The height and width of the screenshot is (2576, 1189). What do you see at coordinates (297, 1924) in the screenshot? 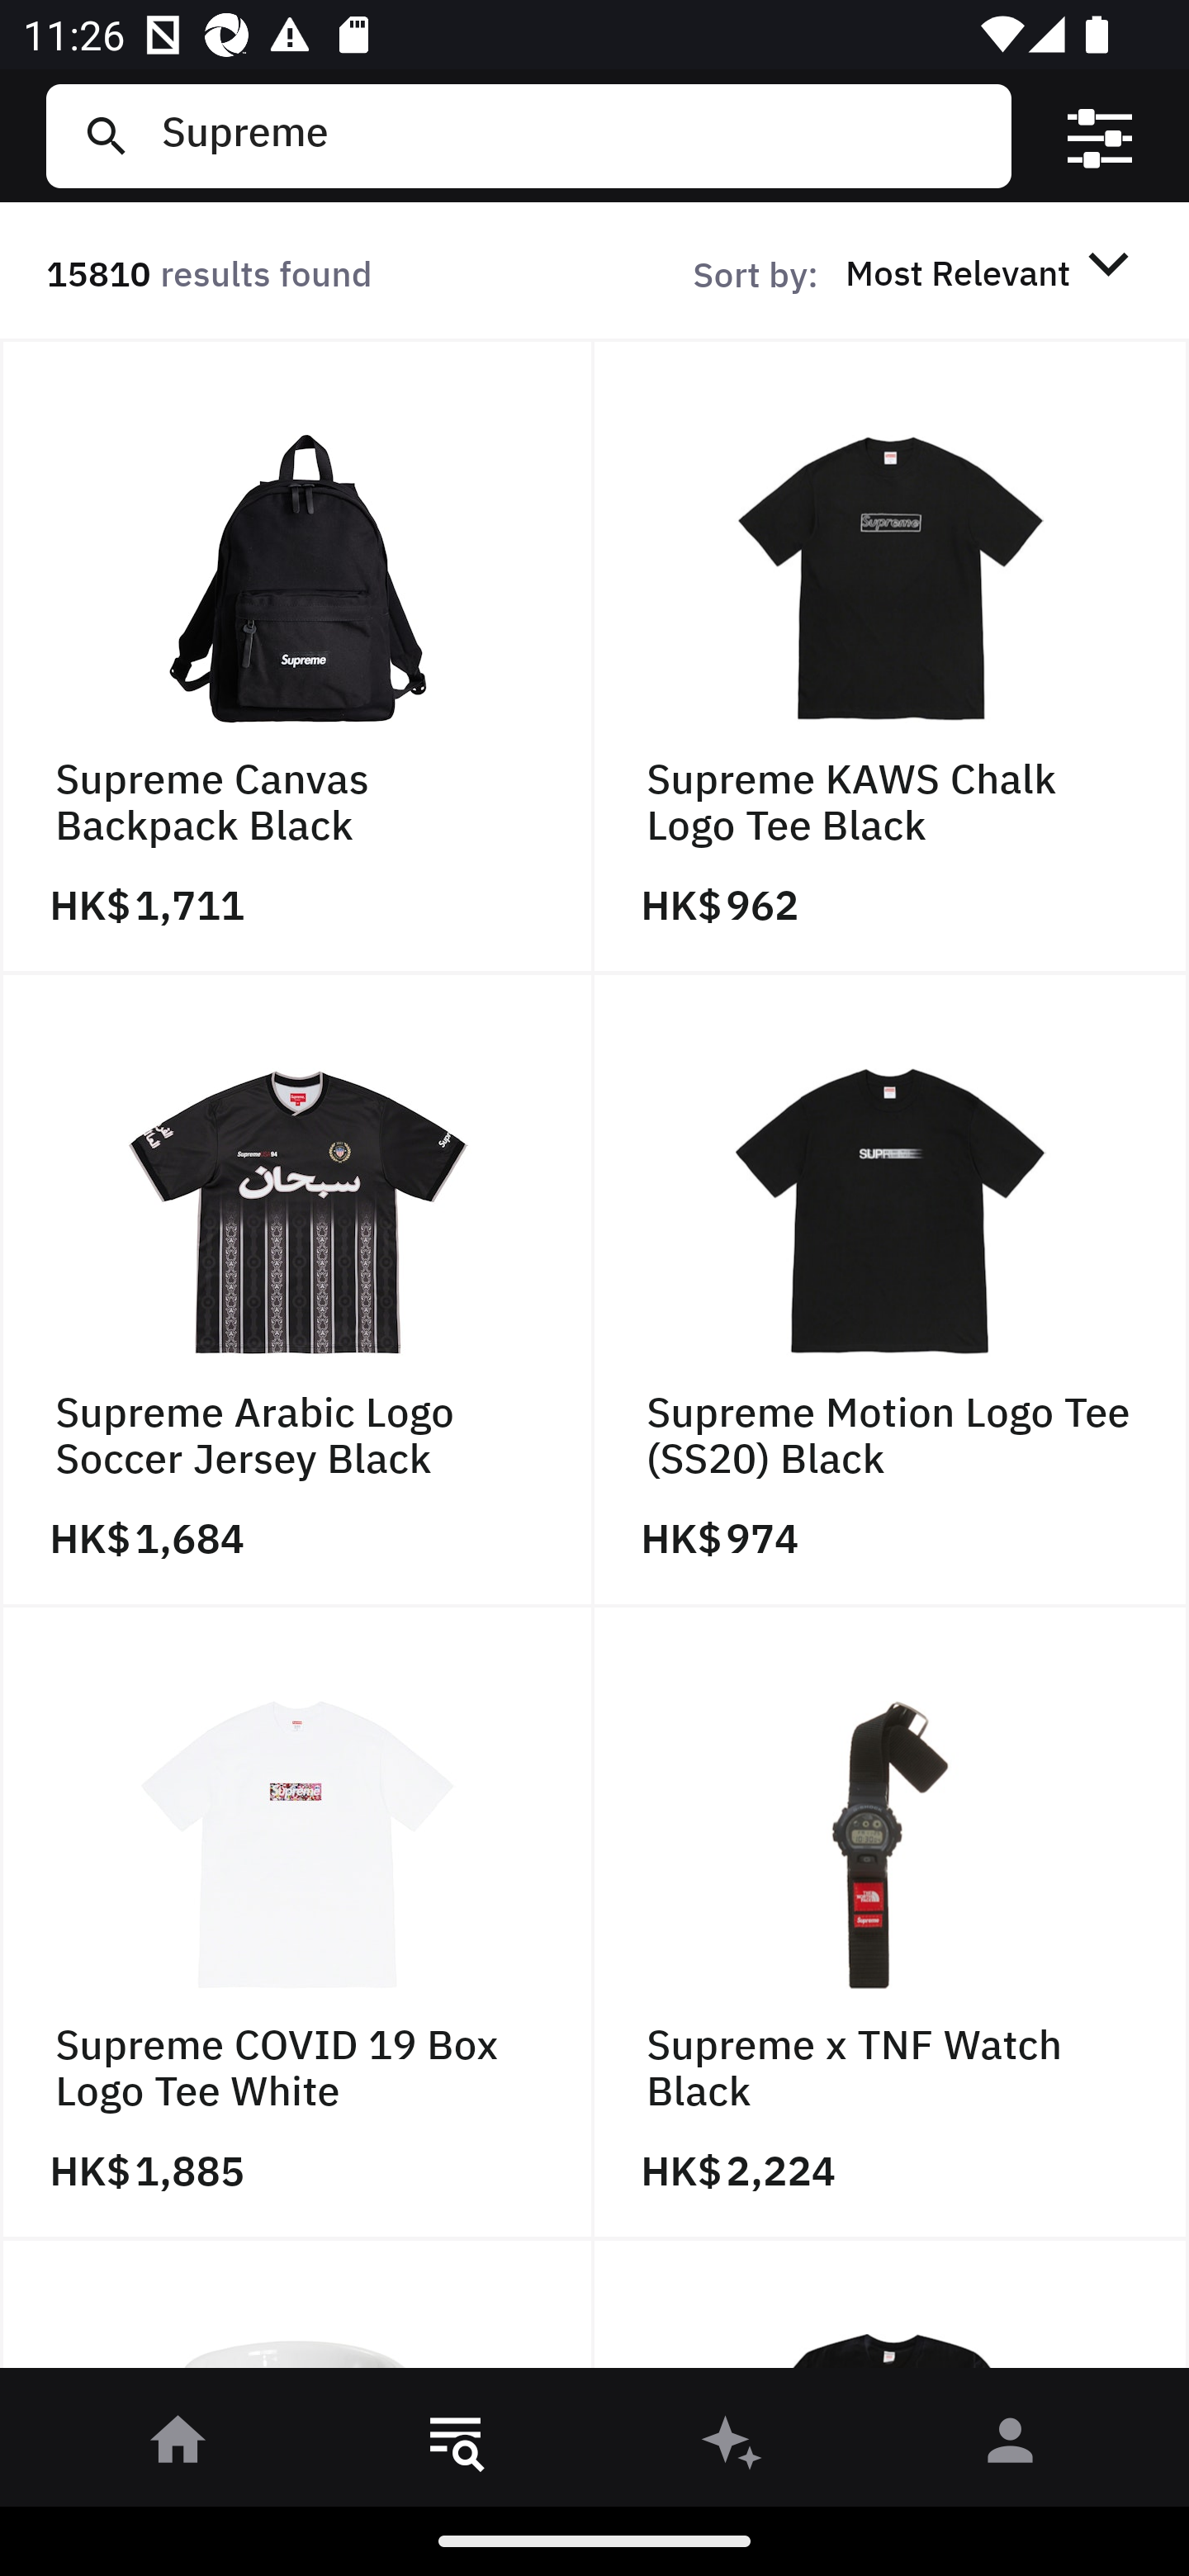
I see `Supreme COVID 19 Box Logo Tee White HK$ 1,885` at bounding box center [297, 1924].